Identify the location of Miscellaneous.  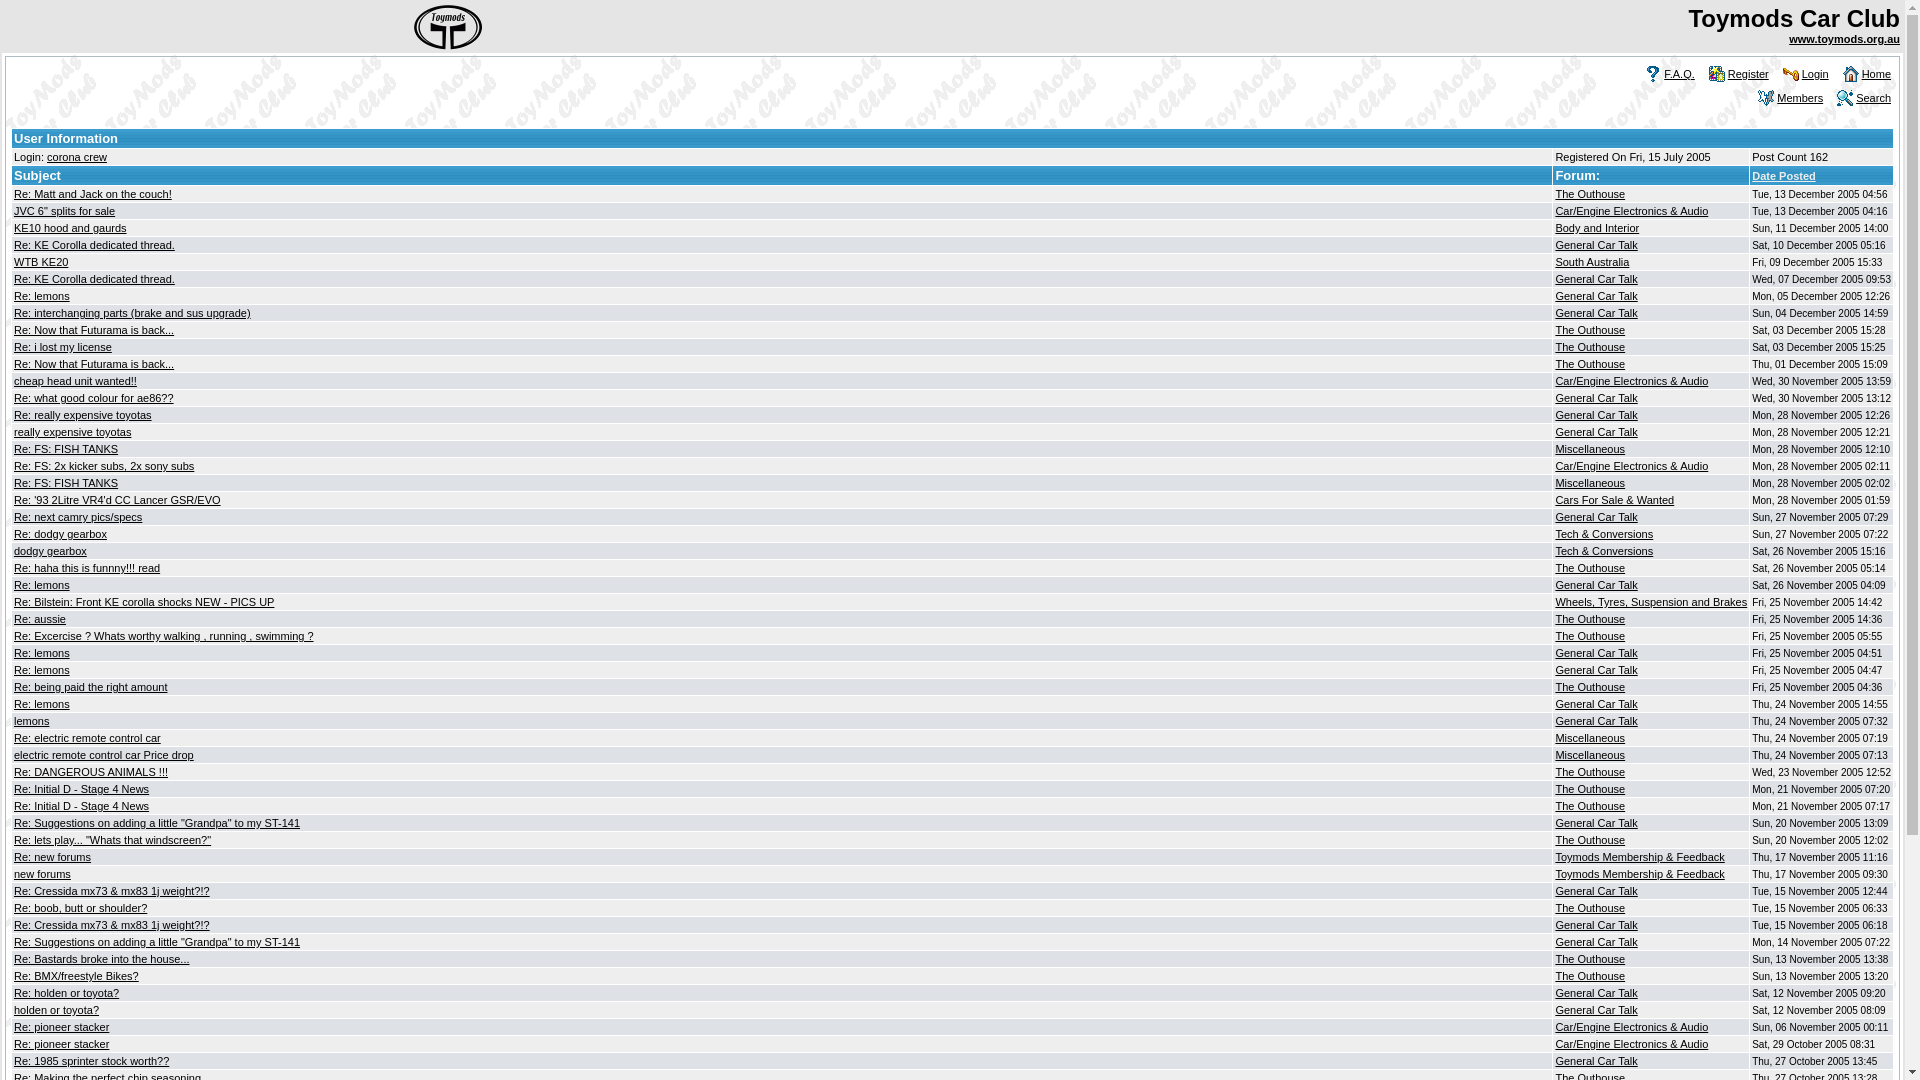
(1590, 449).